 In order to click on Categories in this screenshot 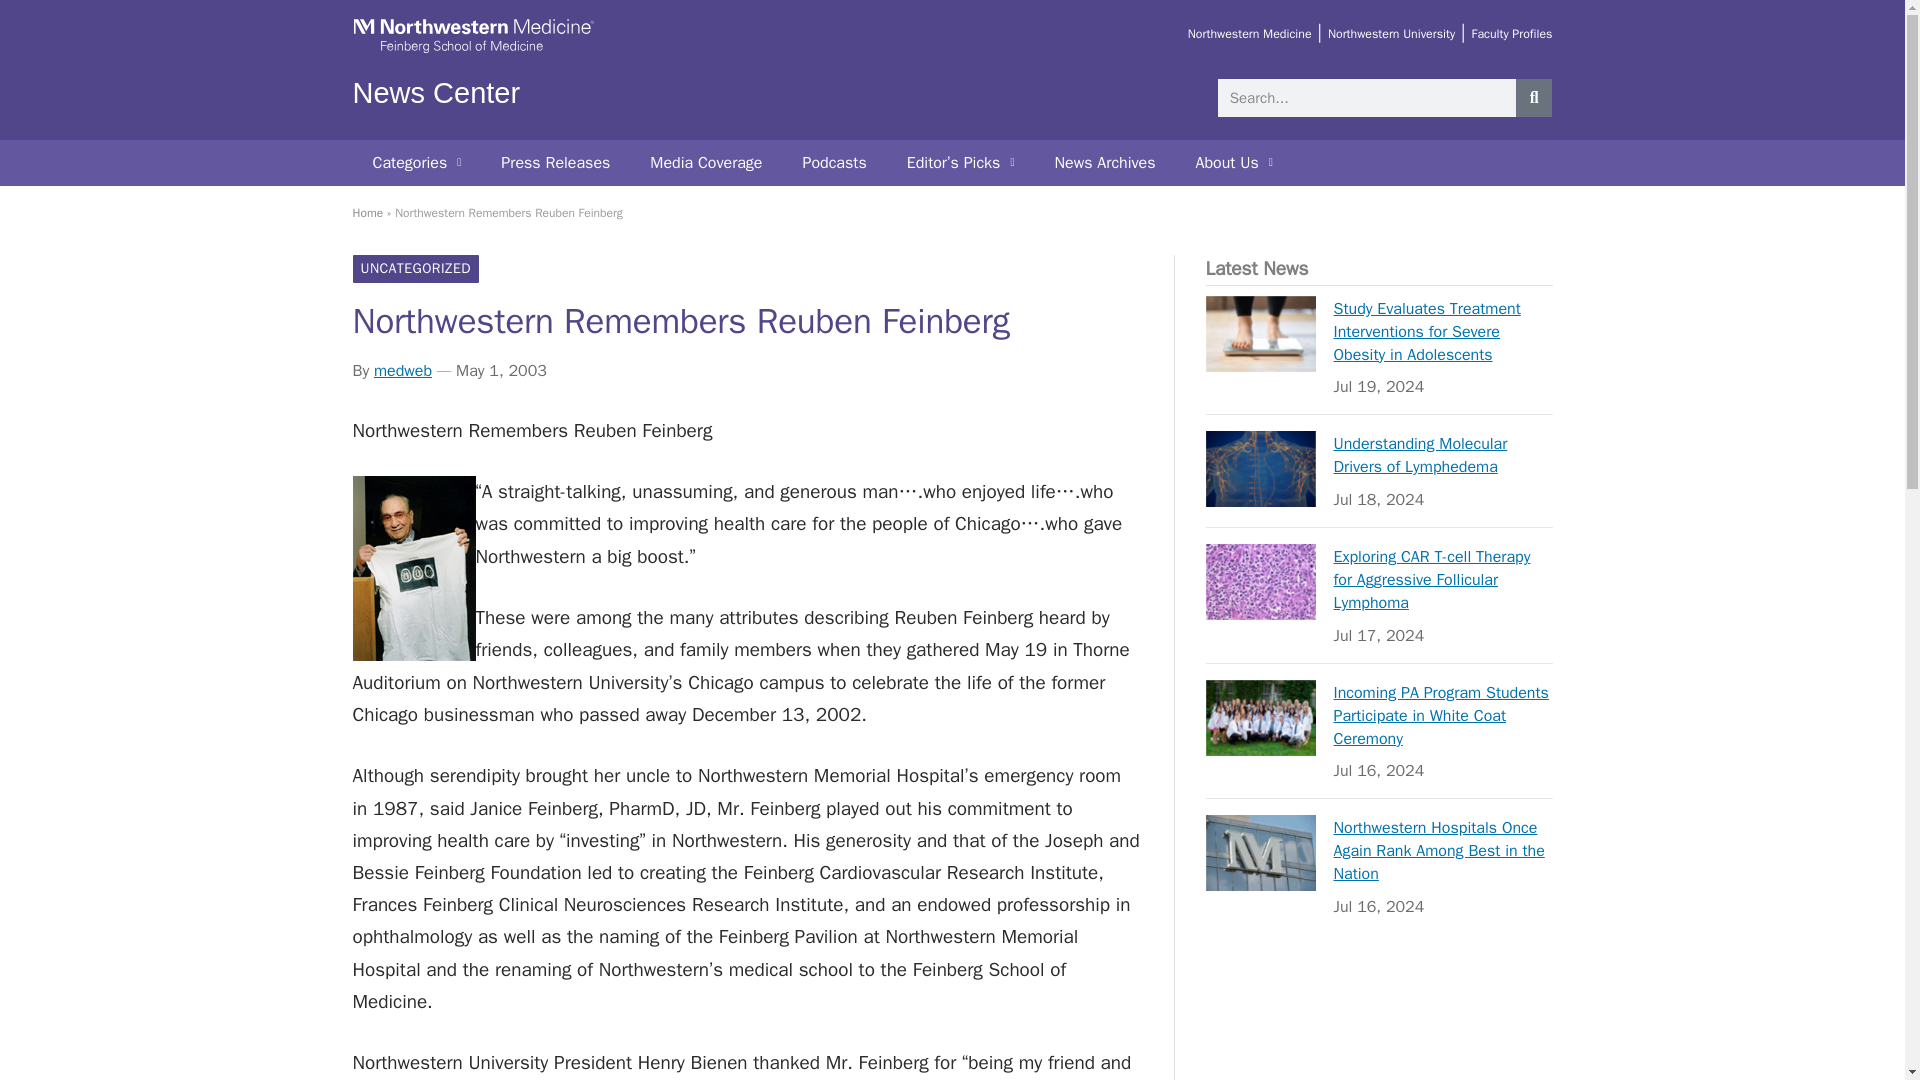, I will do `click(416, 162)`.